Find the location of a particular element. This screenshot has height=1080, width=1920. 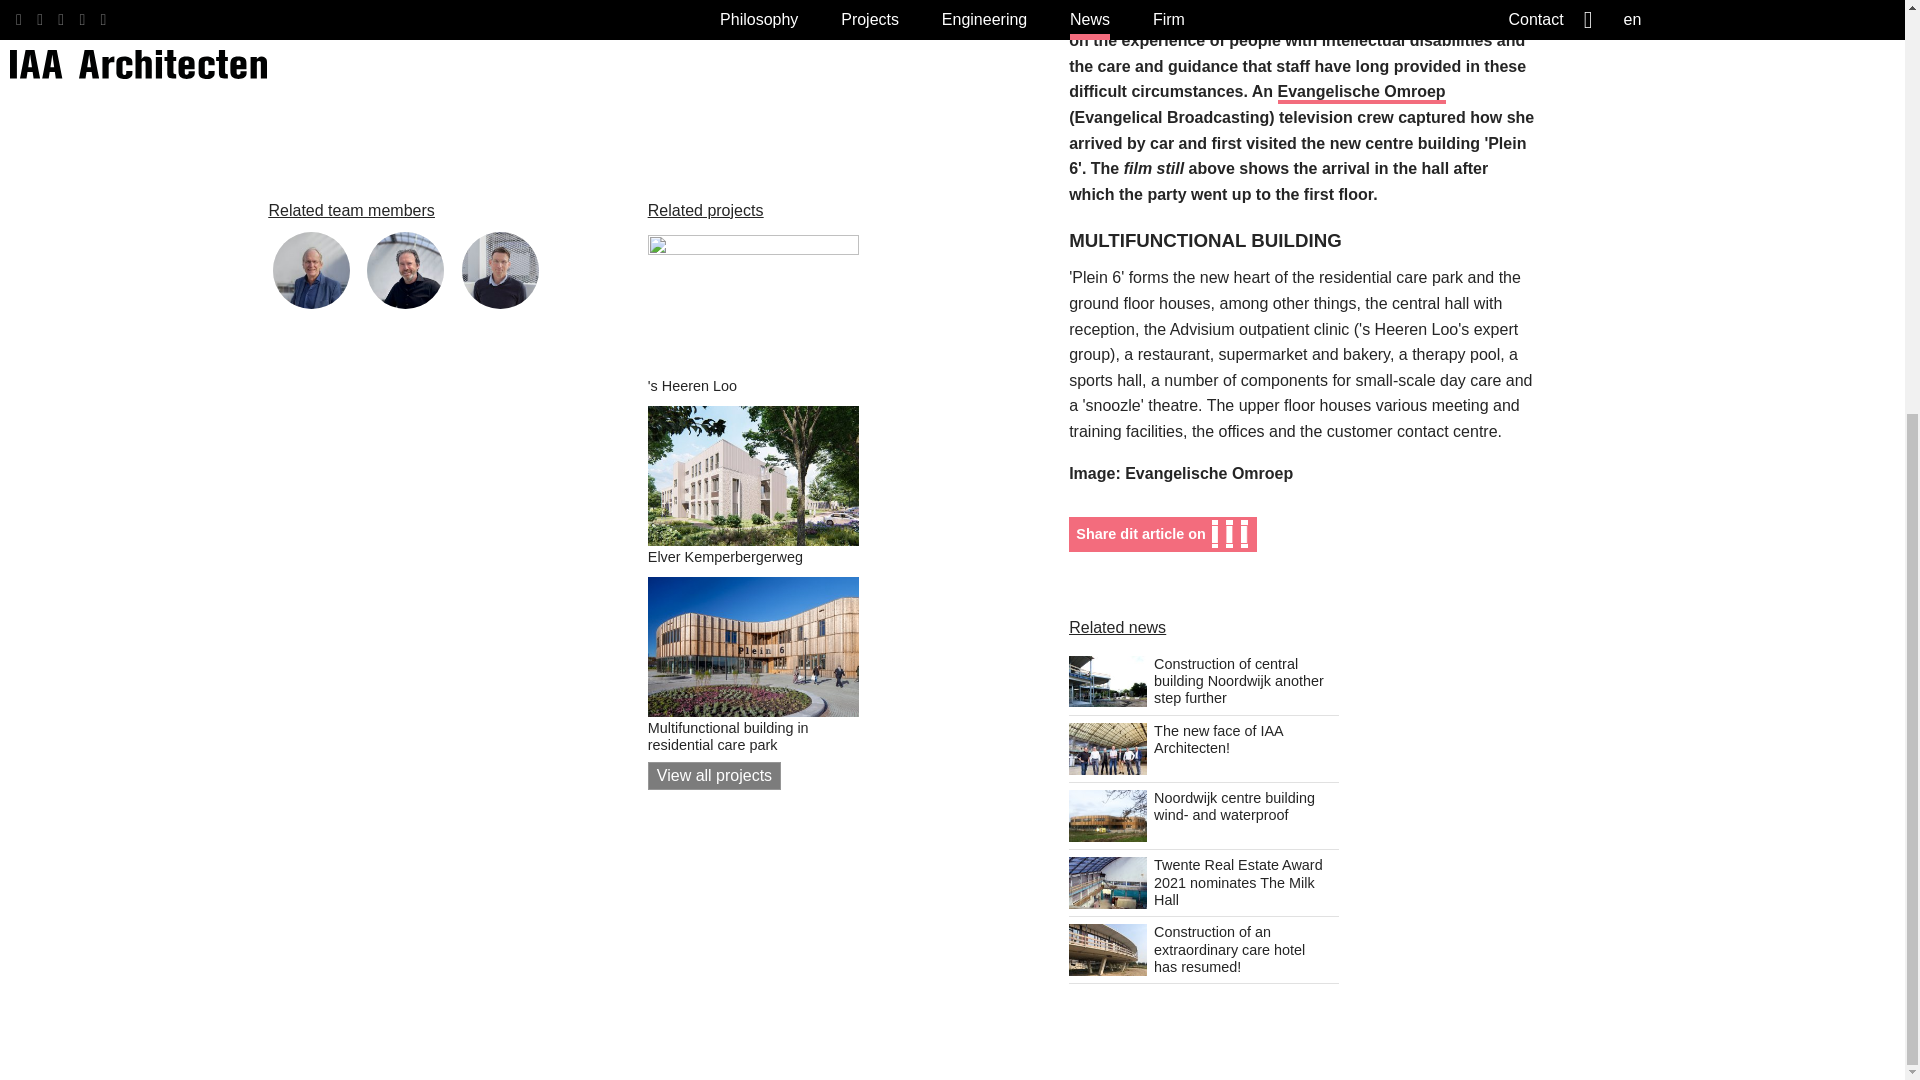

Related news is located at coordinates (1117, 627).